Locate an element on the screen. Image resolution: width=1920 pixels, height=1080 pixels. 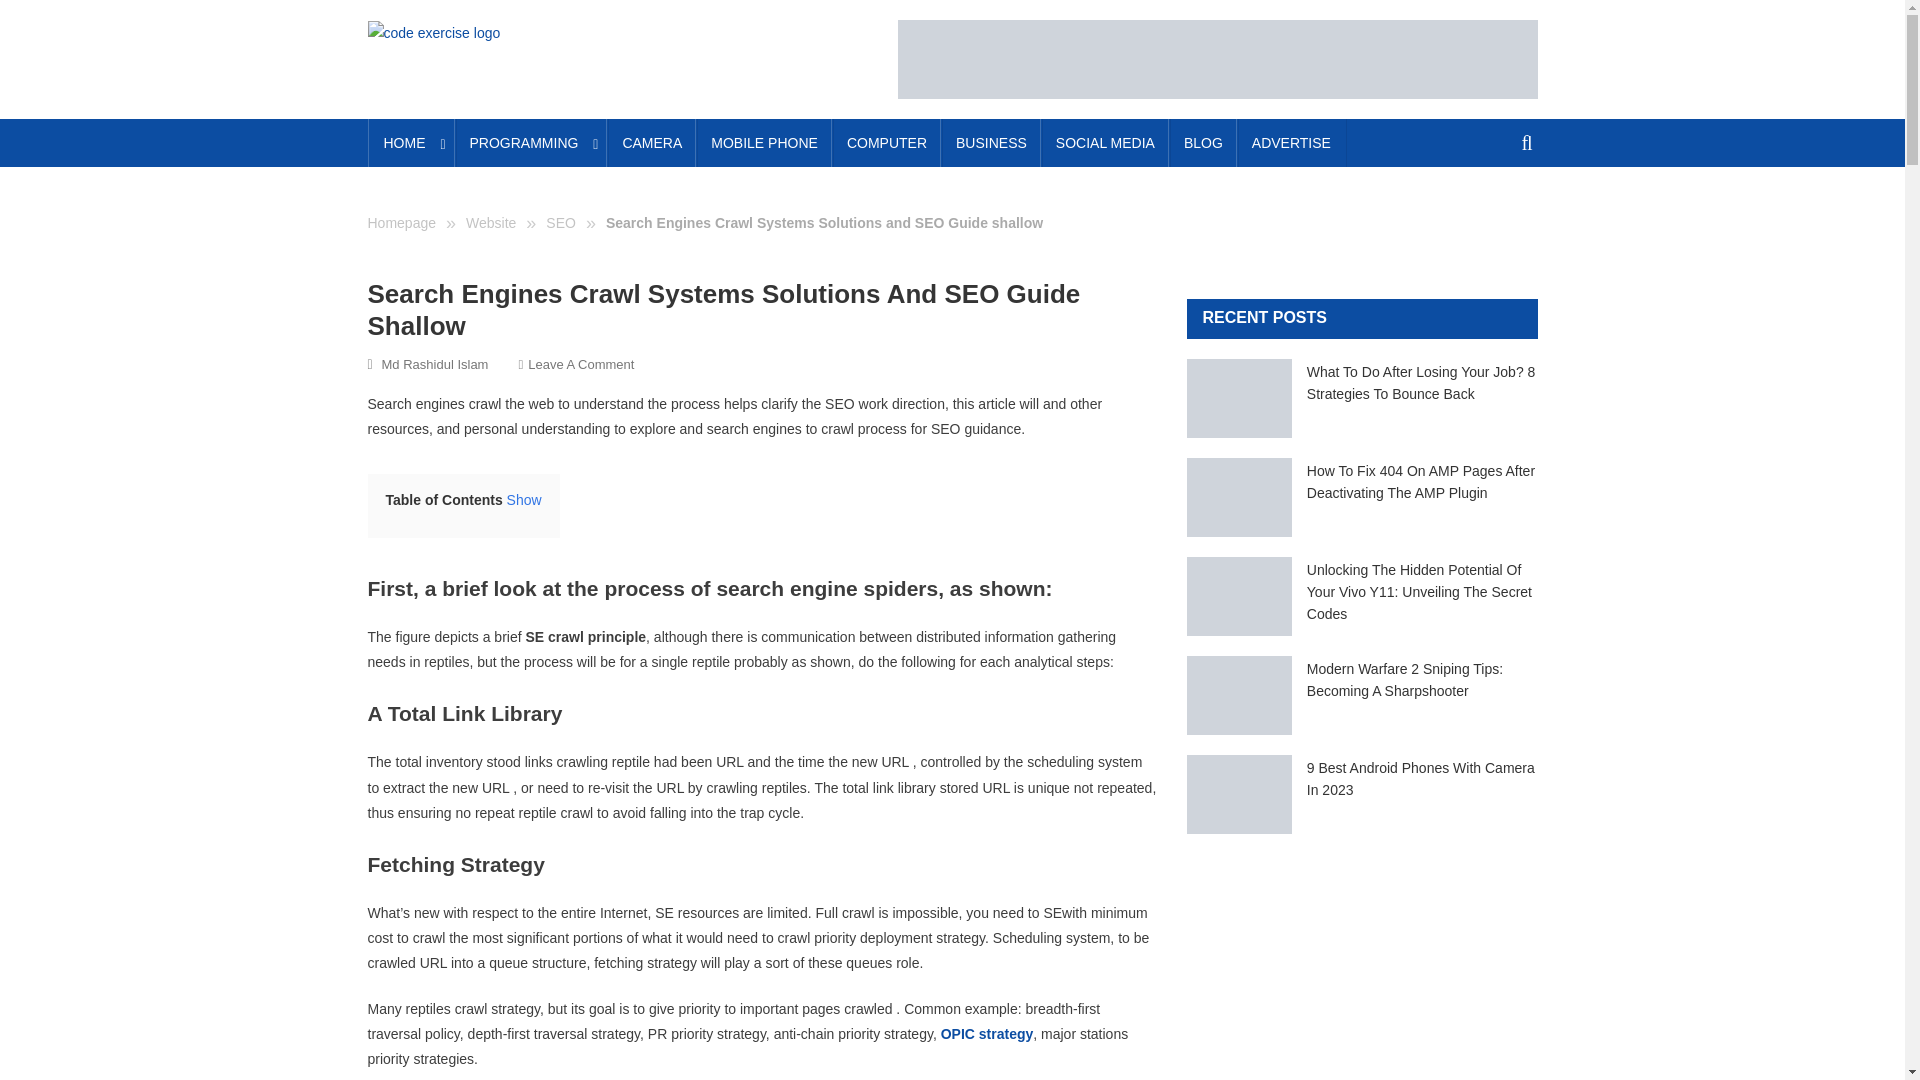
Blog is located at coordinates (1202, 142).